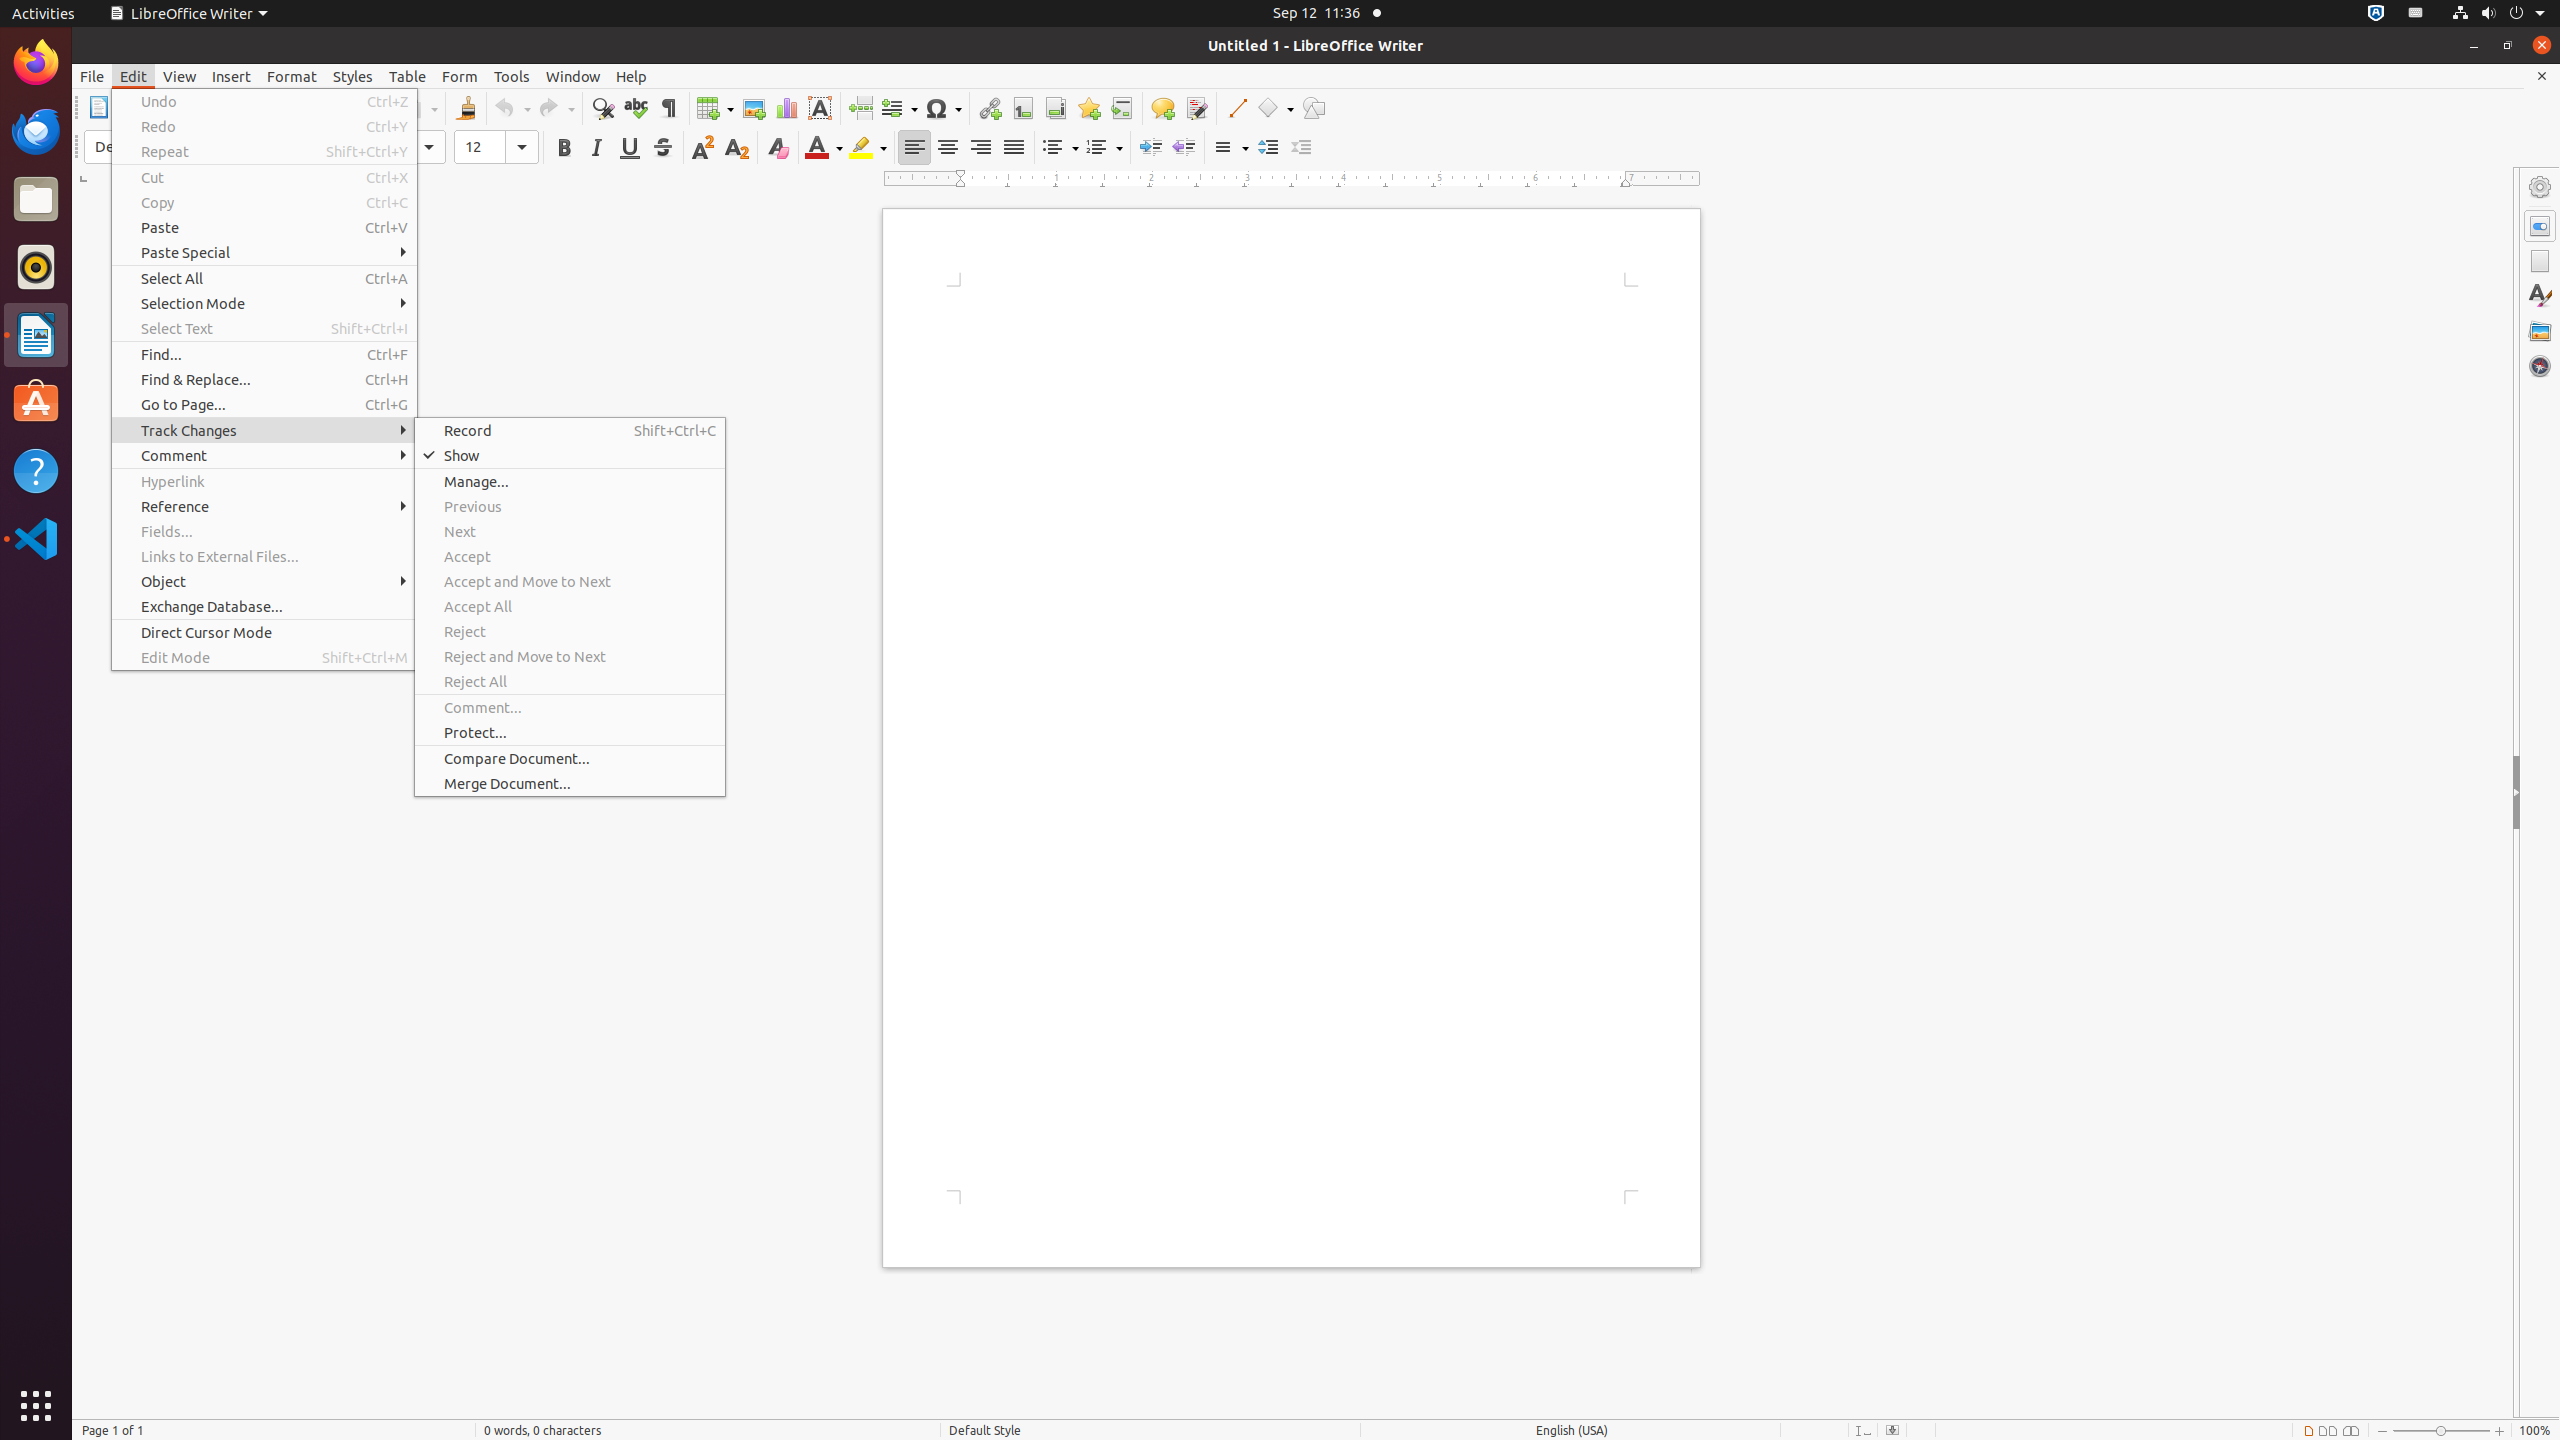 The image size is (2560, 1440). What do you see at coordinates (943, 108) in the screenshot?
I see `Symbol` at bounding box center [943, 108].